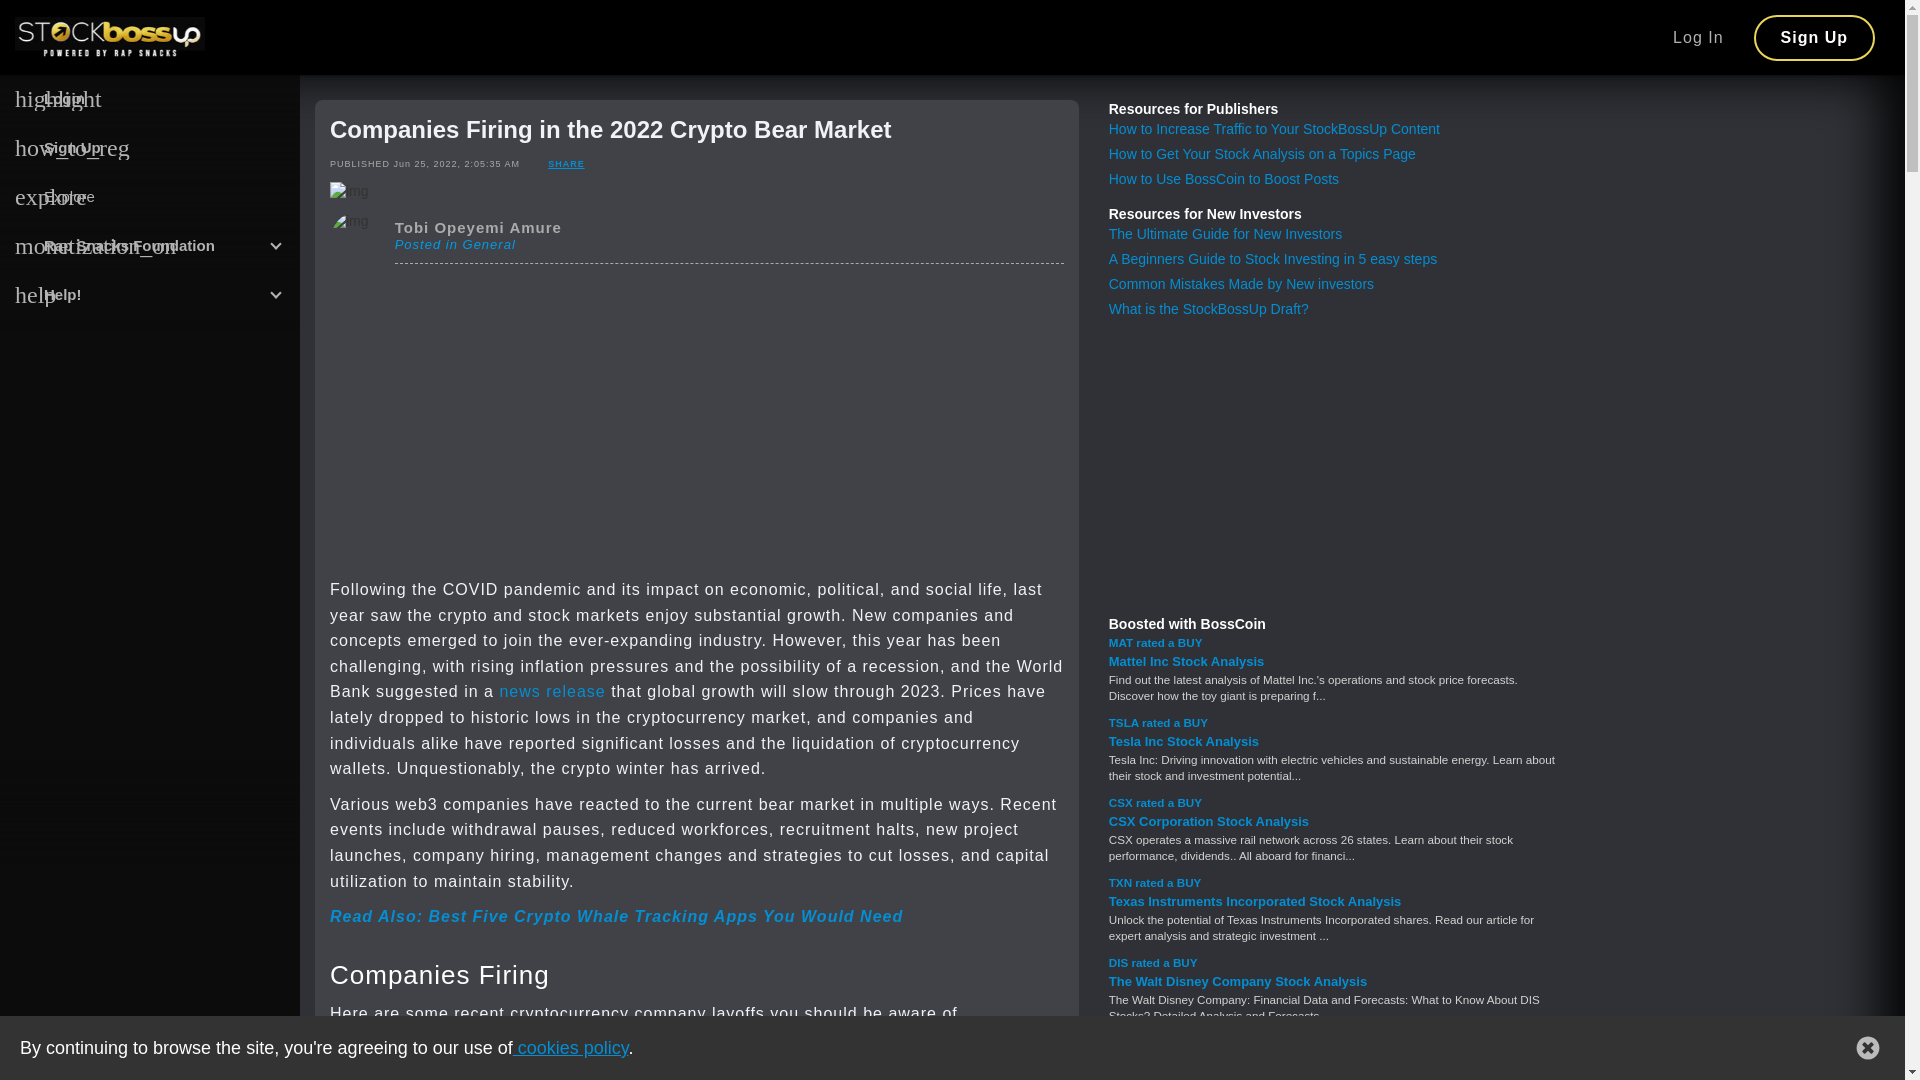 The height and width of the screenshot is (1080, 1920). What do you see at coordinates (456, 243) in the screenshot?
I see `Posted in General` at bounding box center [456, 243].